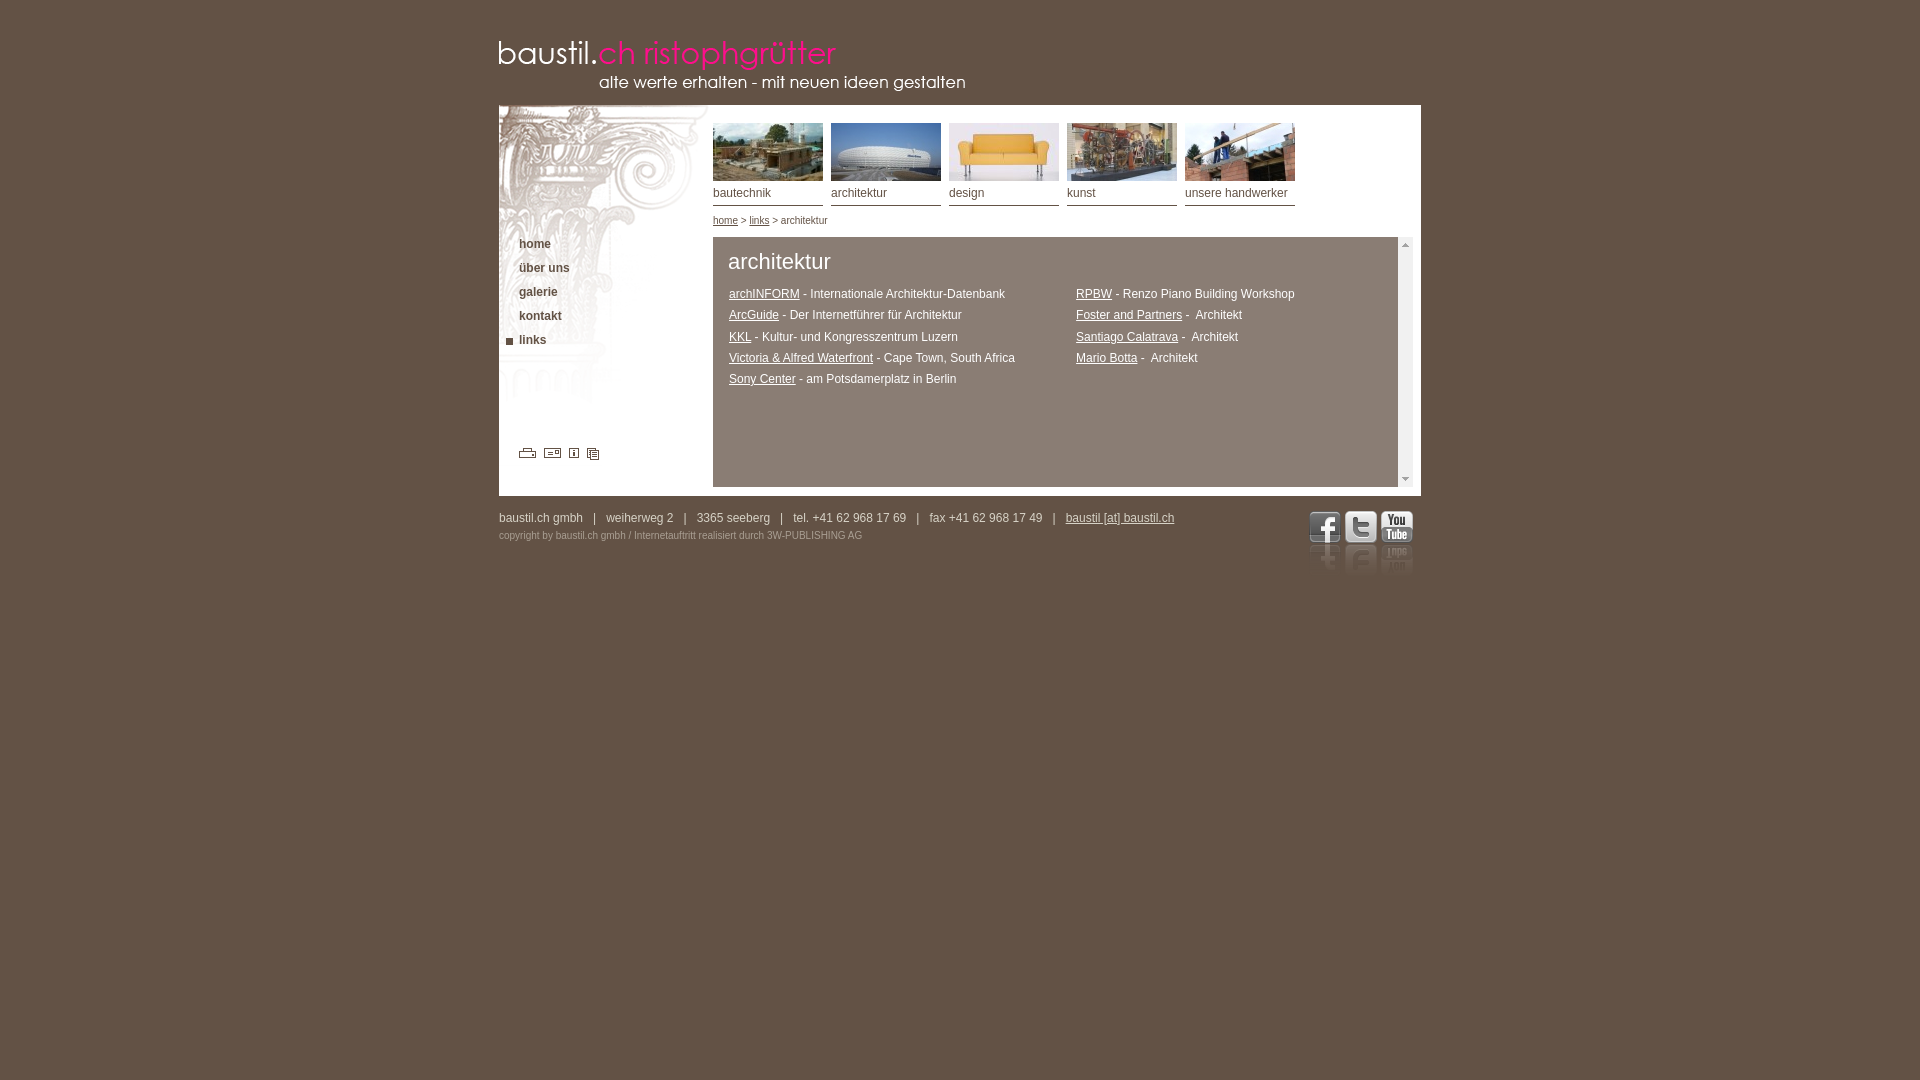 Image resolution: width=1920 pixels, height=1080 pixels. What do you see at coordinates (740, 337) in the screenshot?
I see `KKL` at bounding box center [740, 337].